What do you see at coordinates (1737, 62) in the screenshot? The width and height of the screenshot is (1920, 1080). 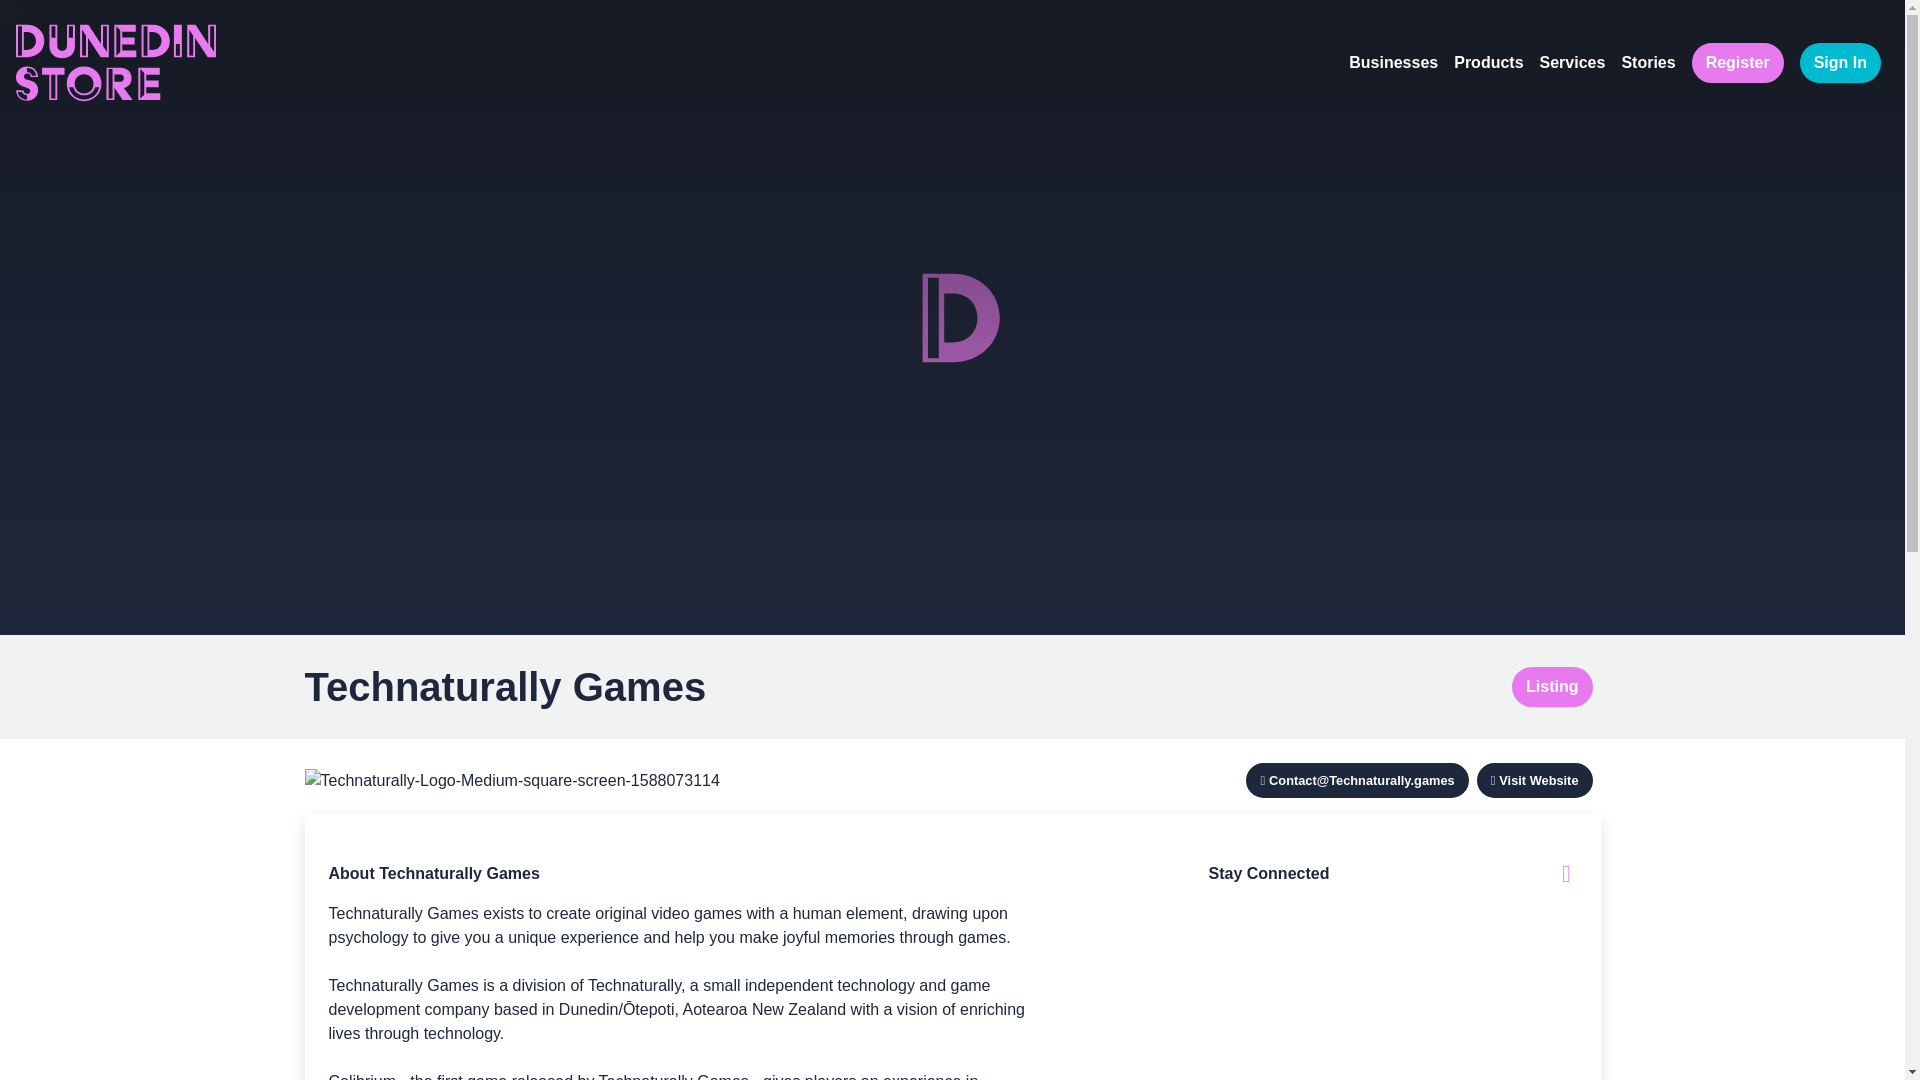 I see `Register` at bounding box center [1737, 62].